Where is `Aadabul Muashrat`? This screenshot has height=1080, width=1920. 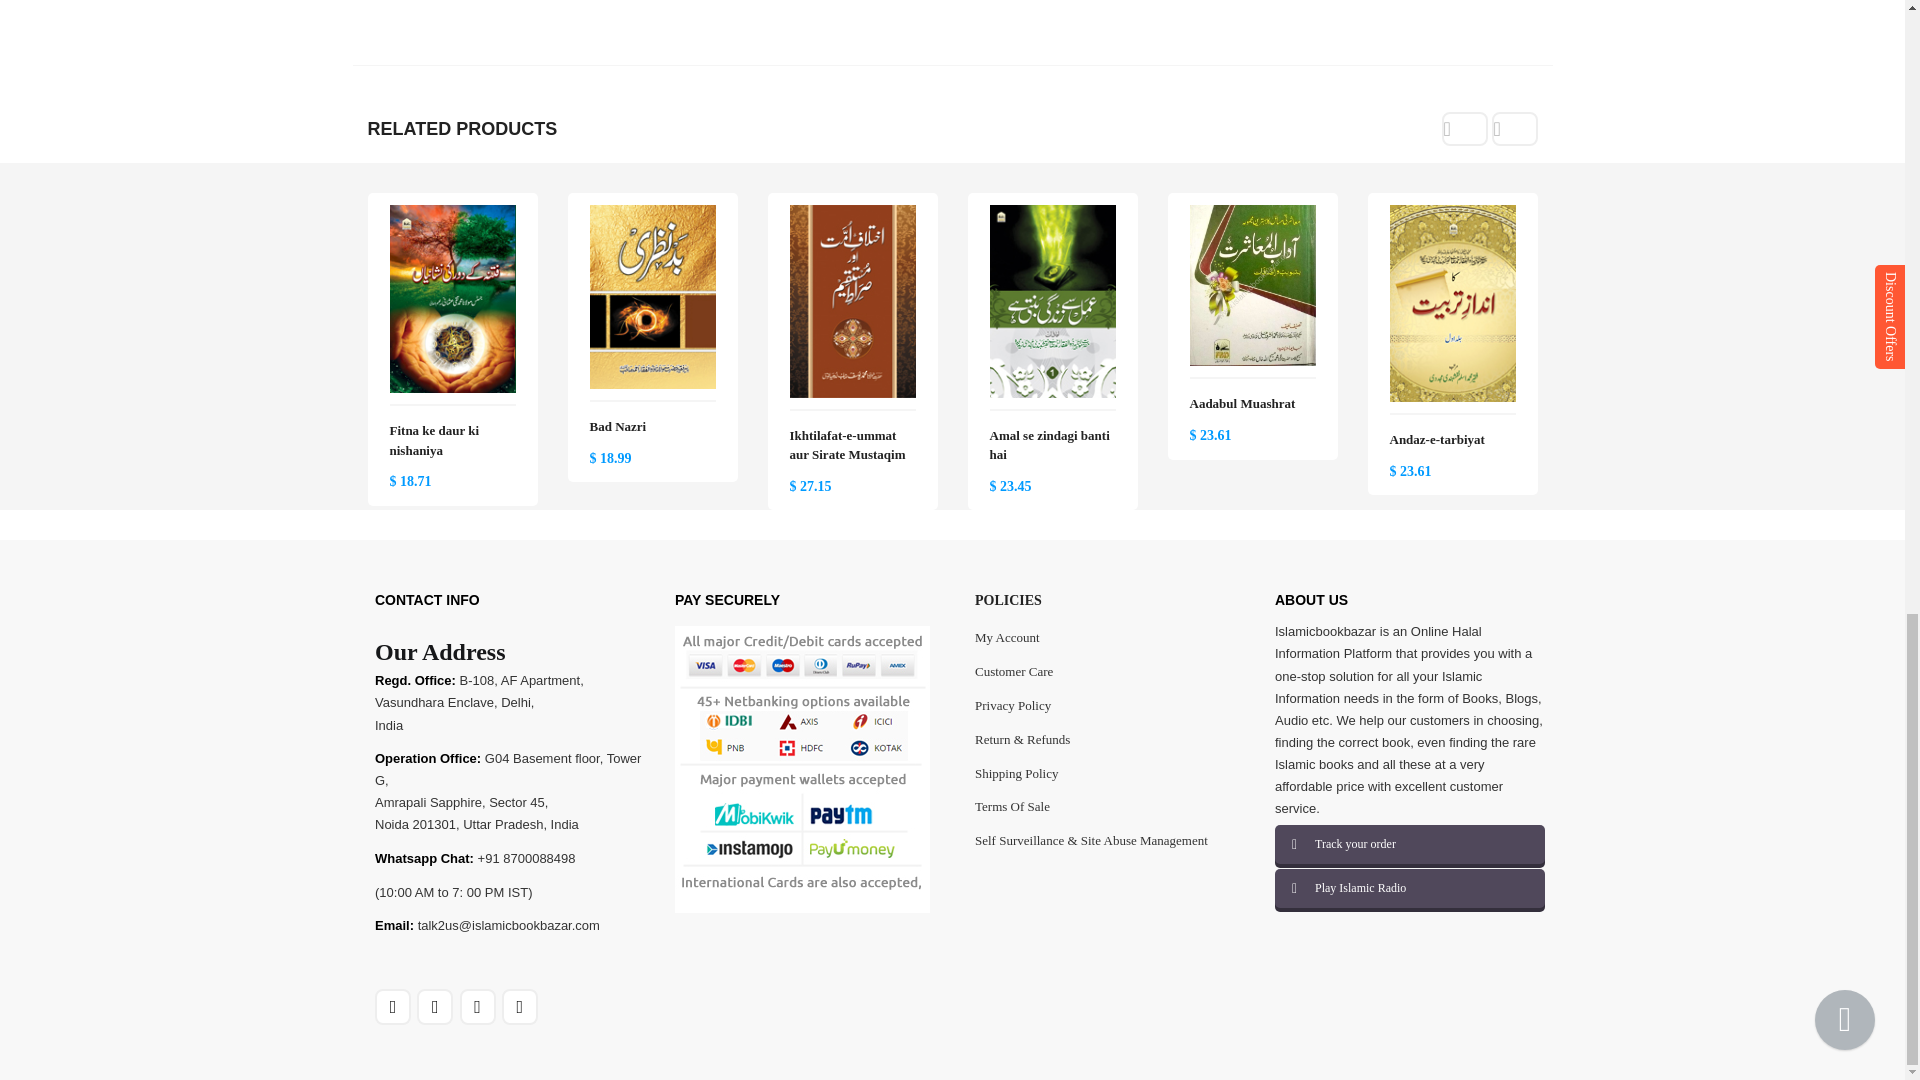
Aadabul Muashrat is located at coordinates (1252, 216).